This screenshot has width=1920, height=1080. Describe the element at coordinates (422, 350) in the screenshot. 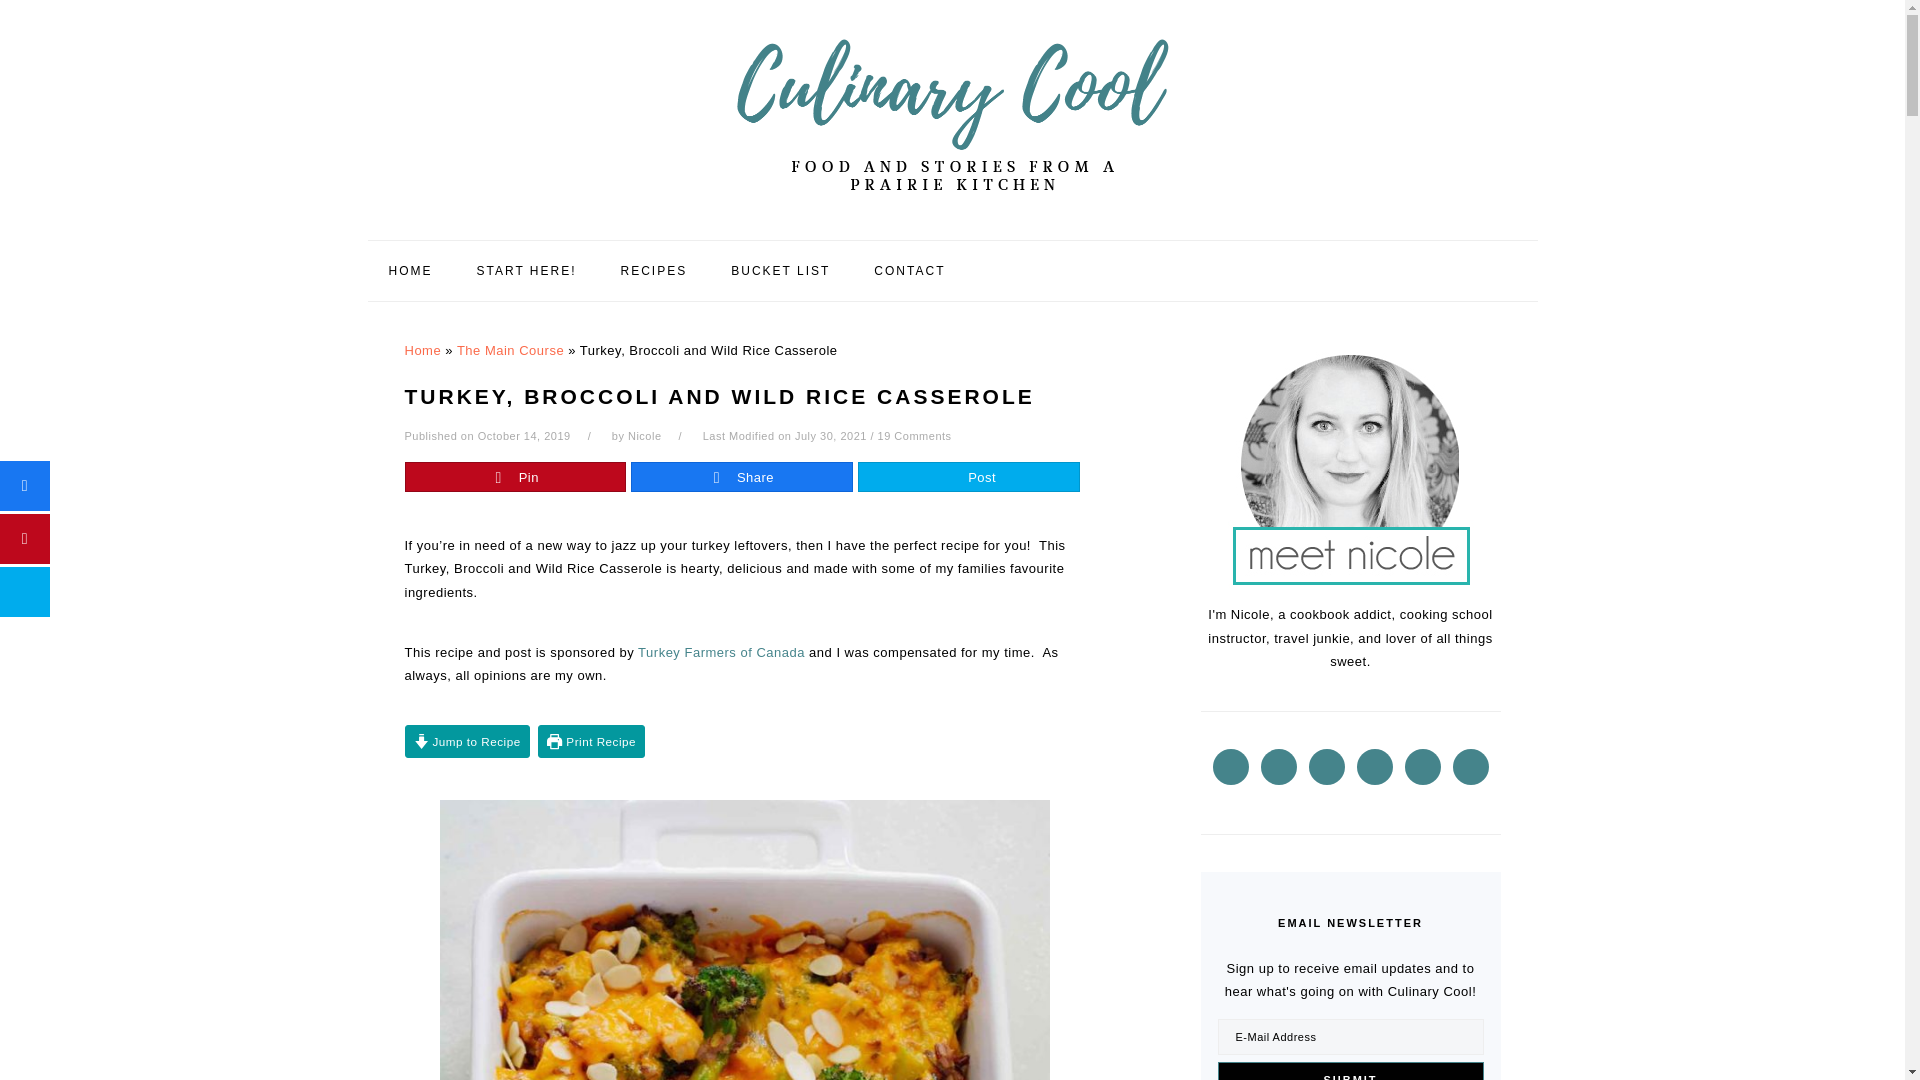

I see `Home` at that location.